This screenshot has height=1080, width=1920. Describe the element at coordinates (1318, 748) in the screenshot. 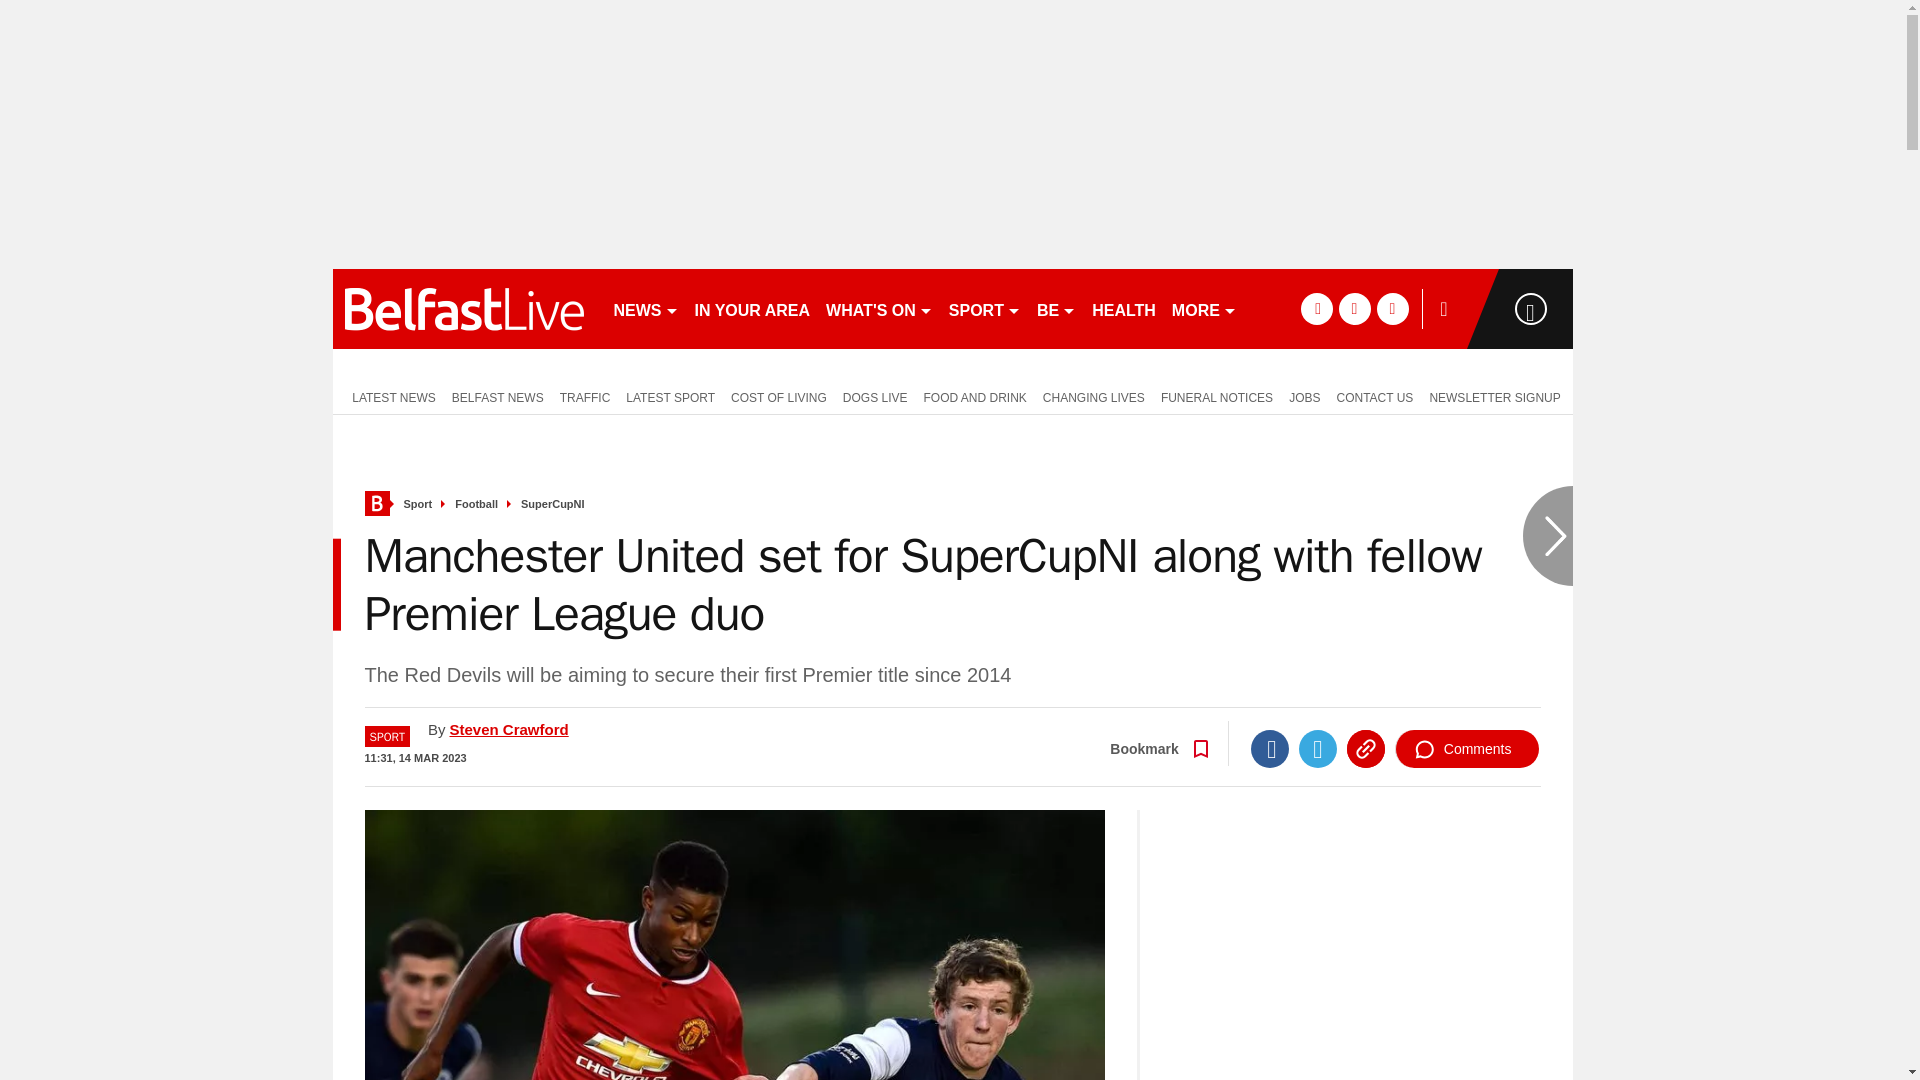

I see `Twitter` at that location.